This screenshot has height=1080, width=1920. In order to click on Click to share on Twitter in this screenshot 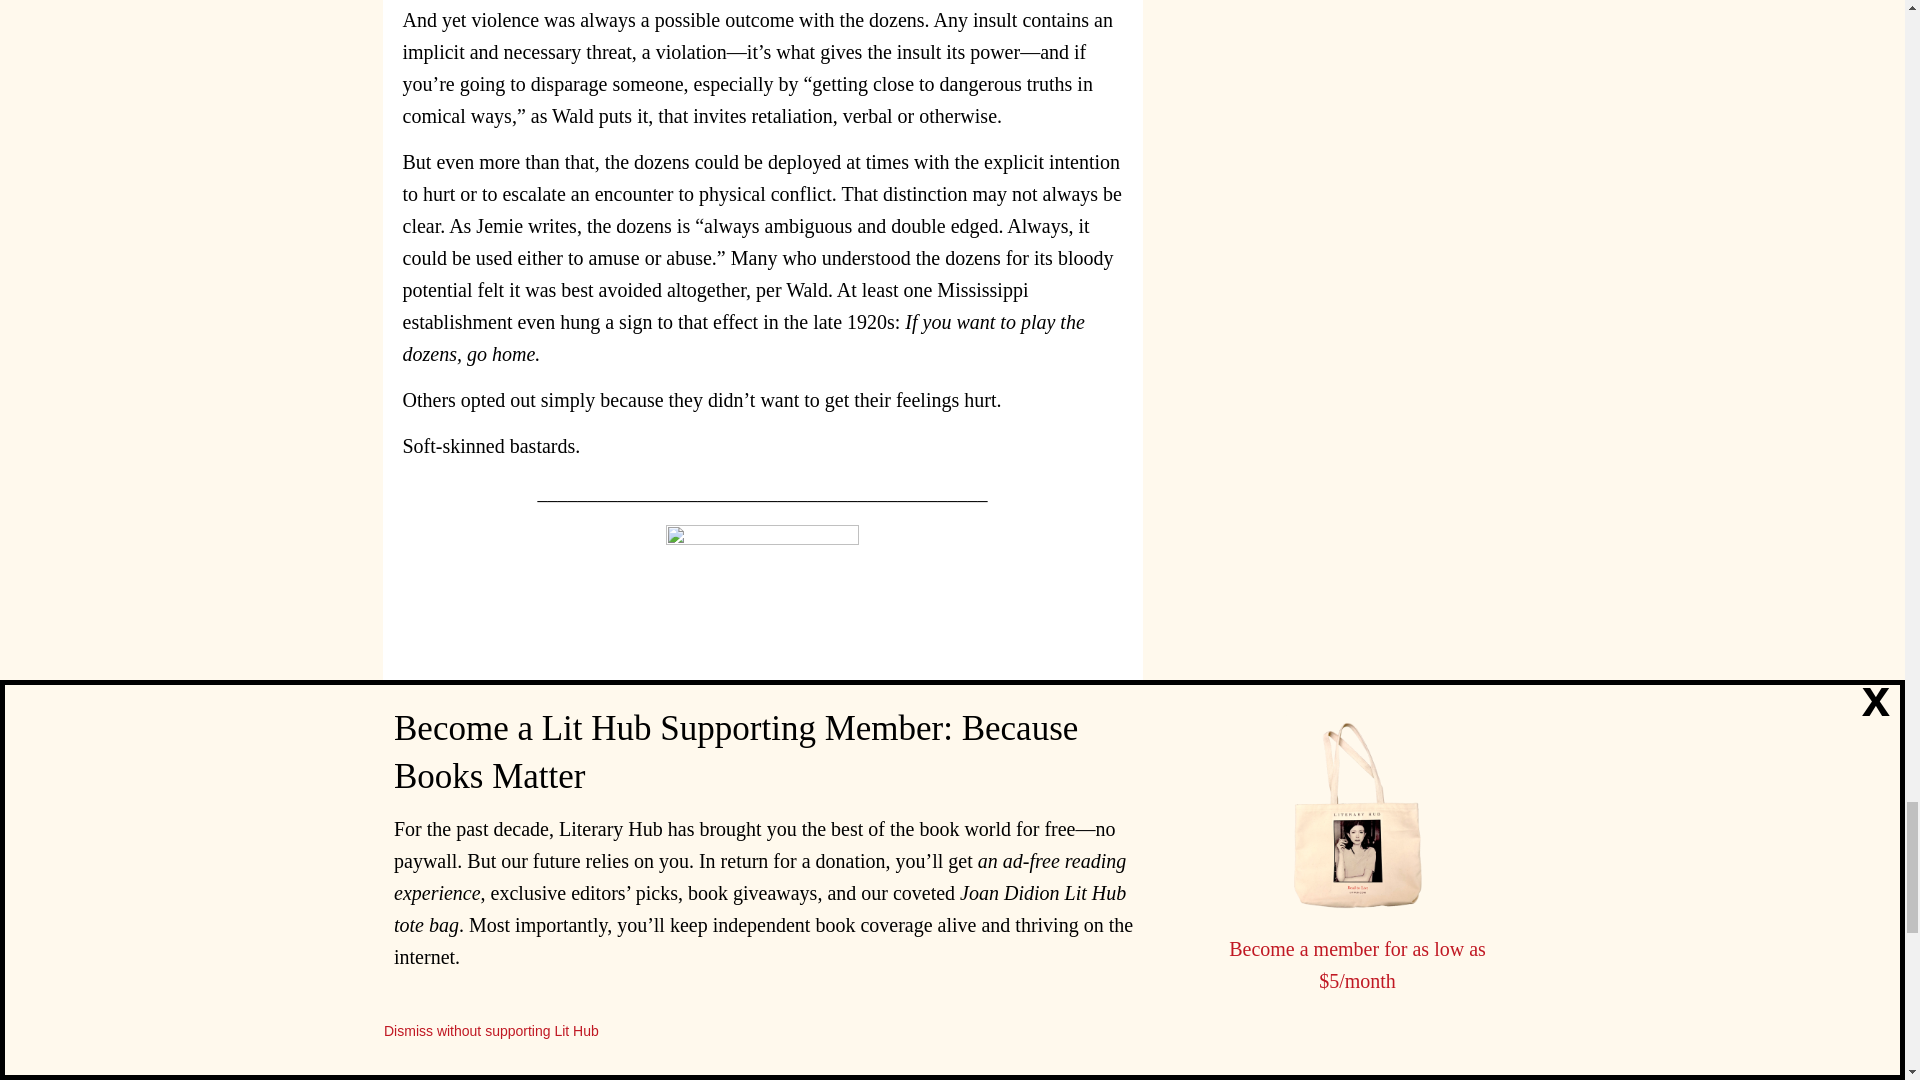, I will do `click(980, 1058)`.